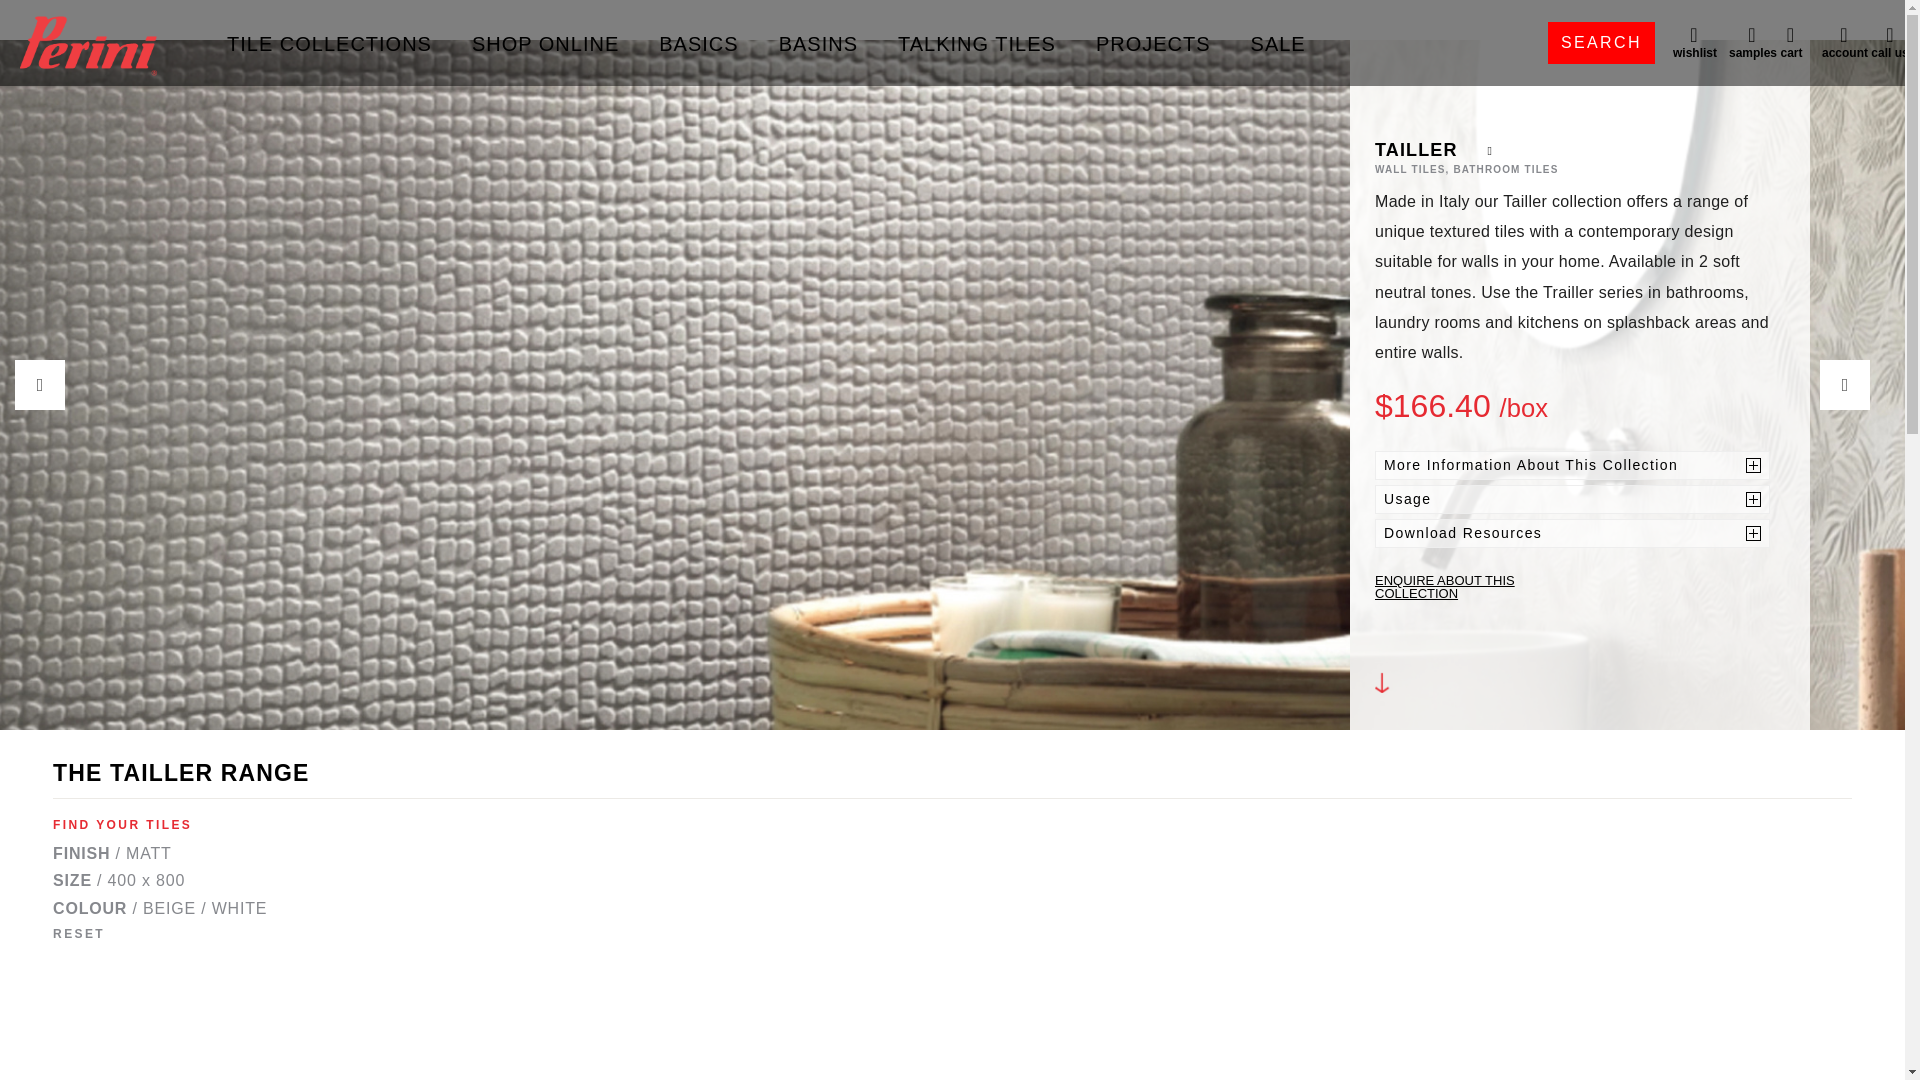 The height and width of the screenshot is (1080, 1920). What do you see at coordinates (1842, 42) in the screenshot?
I see `My Account` at bounding box center [1842, 42].